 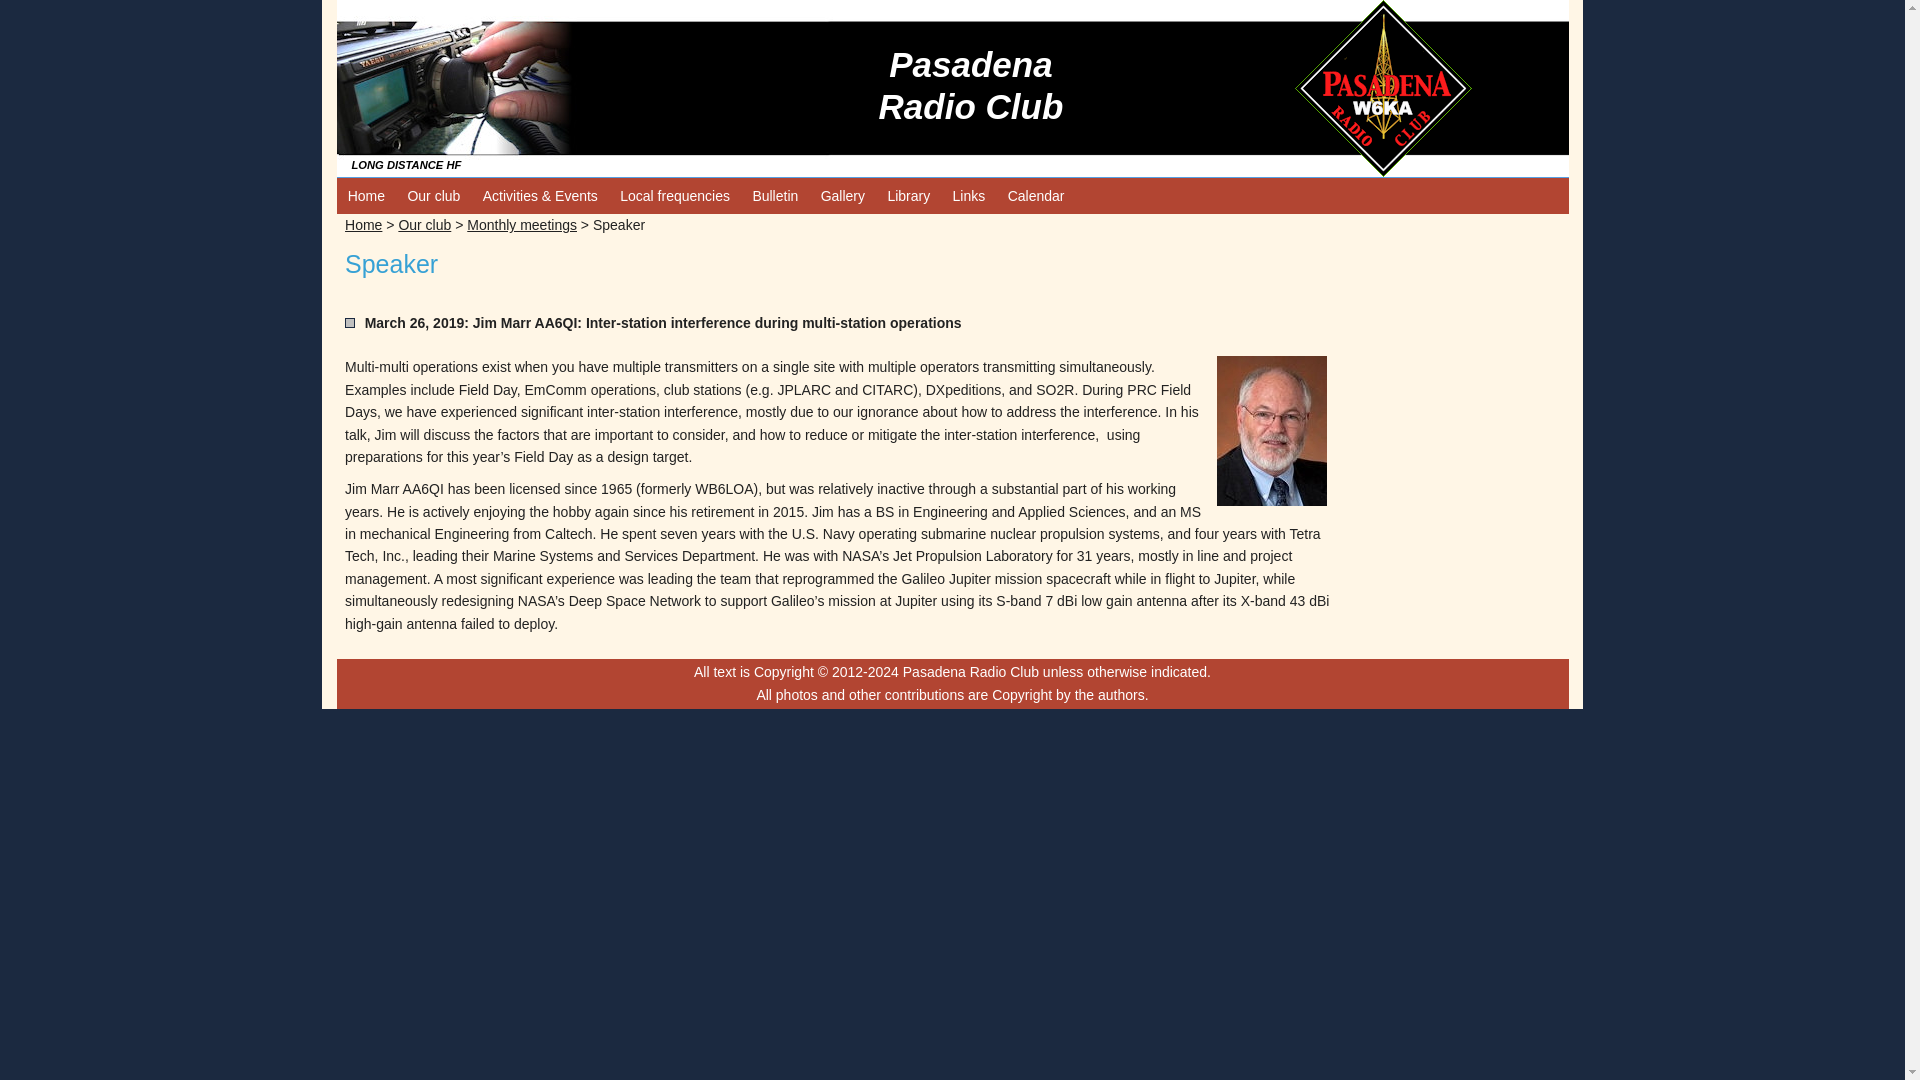 I want to click on Monthly meetings, so click(x=522, y=225).